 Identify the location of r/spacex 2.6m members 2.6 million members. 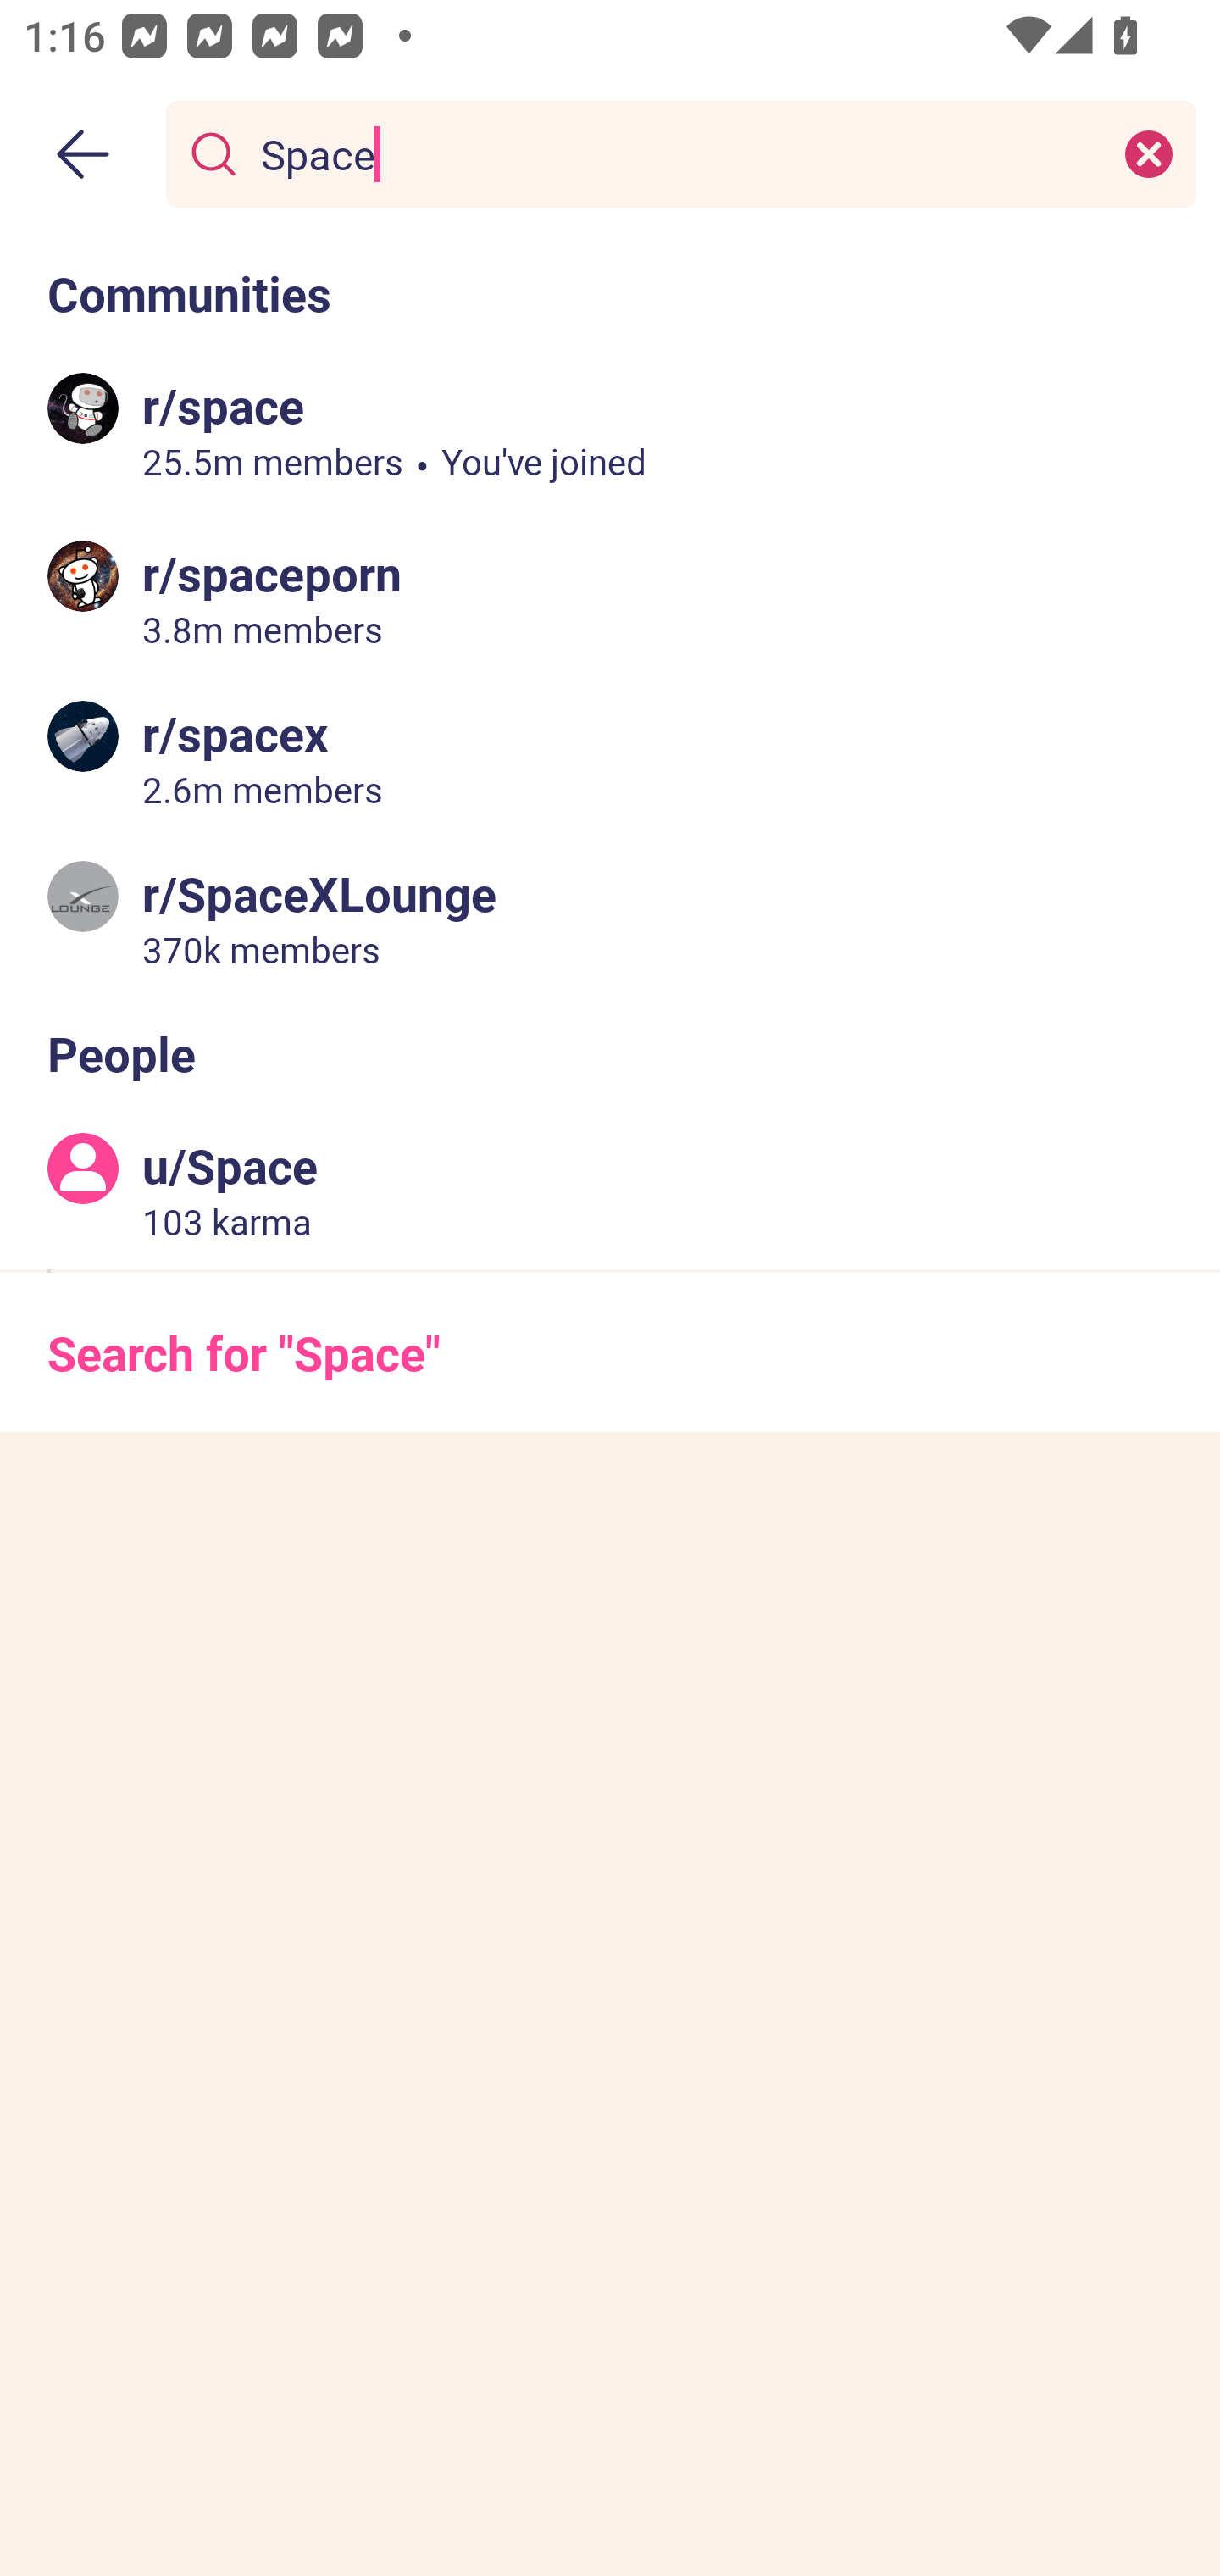
(610, 758).